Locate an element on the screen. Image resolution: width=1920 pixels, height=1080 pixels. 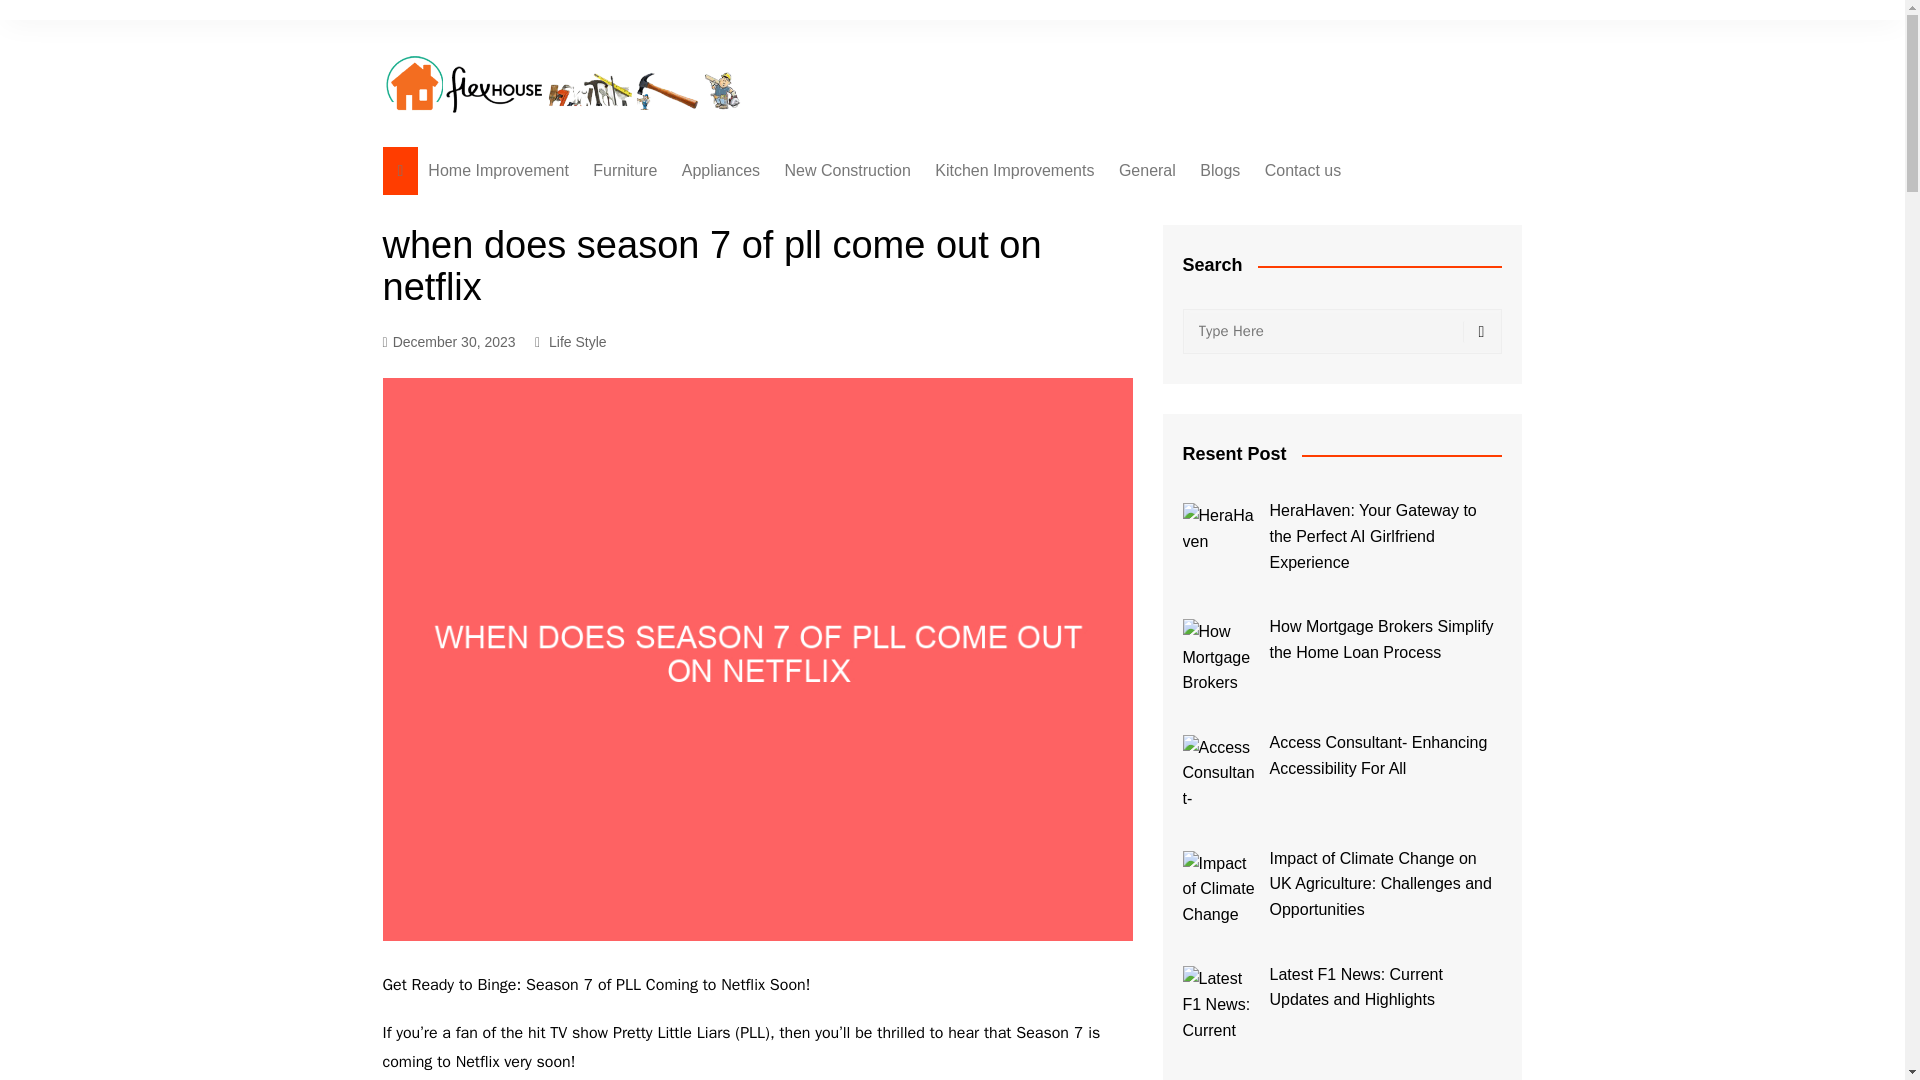
Life Style is located at coordinates (578, 342).